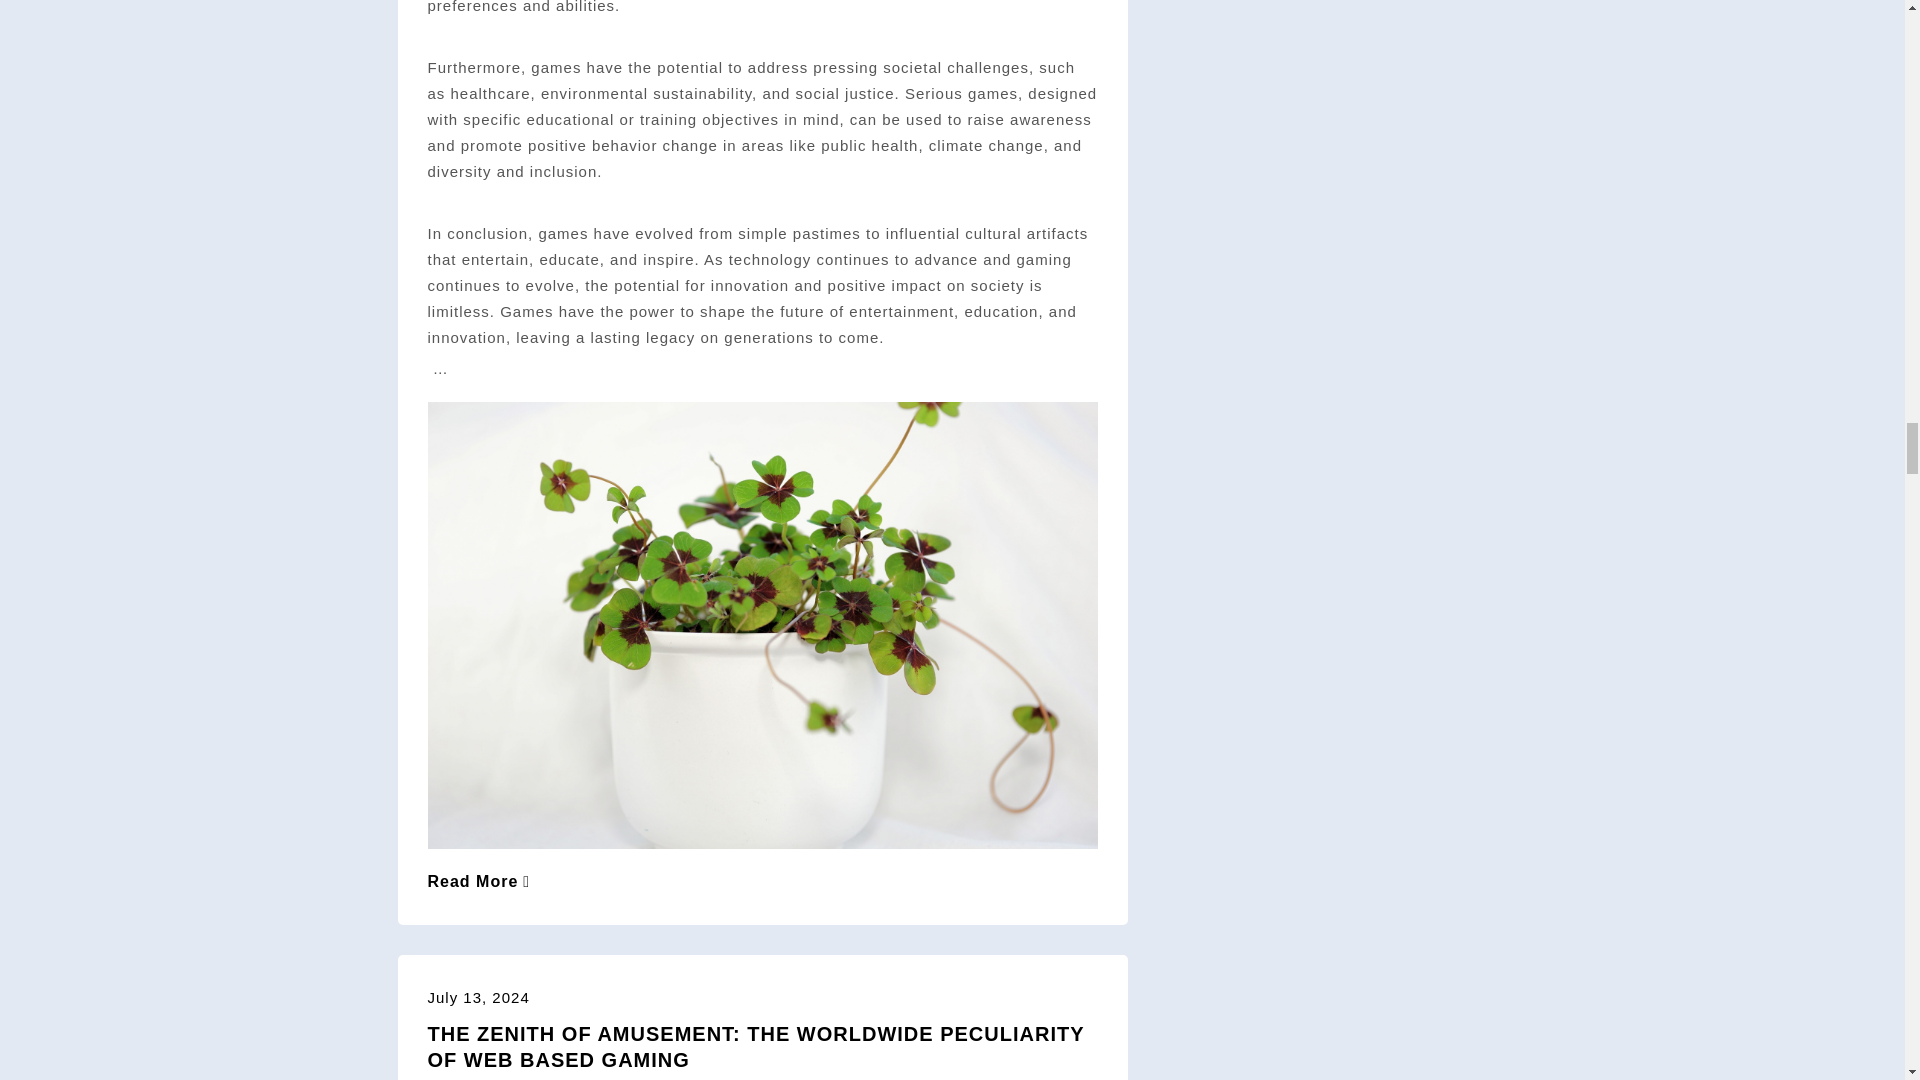  Describe the element at coordinates (478, 997) in the screenshot. I see `July 13, 2024` at that location.